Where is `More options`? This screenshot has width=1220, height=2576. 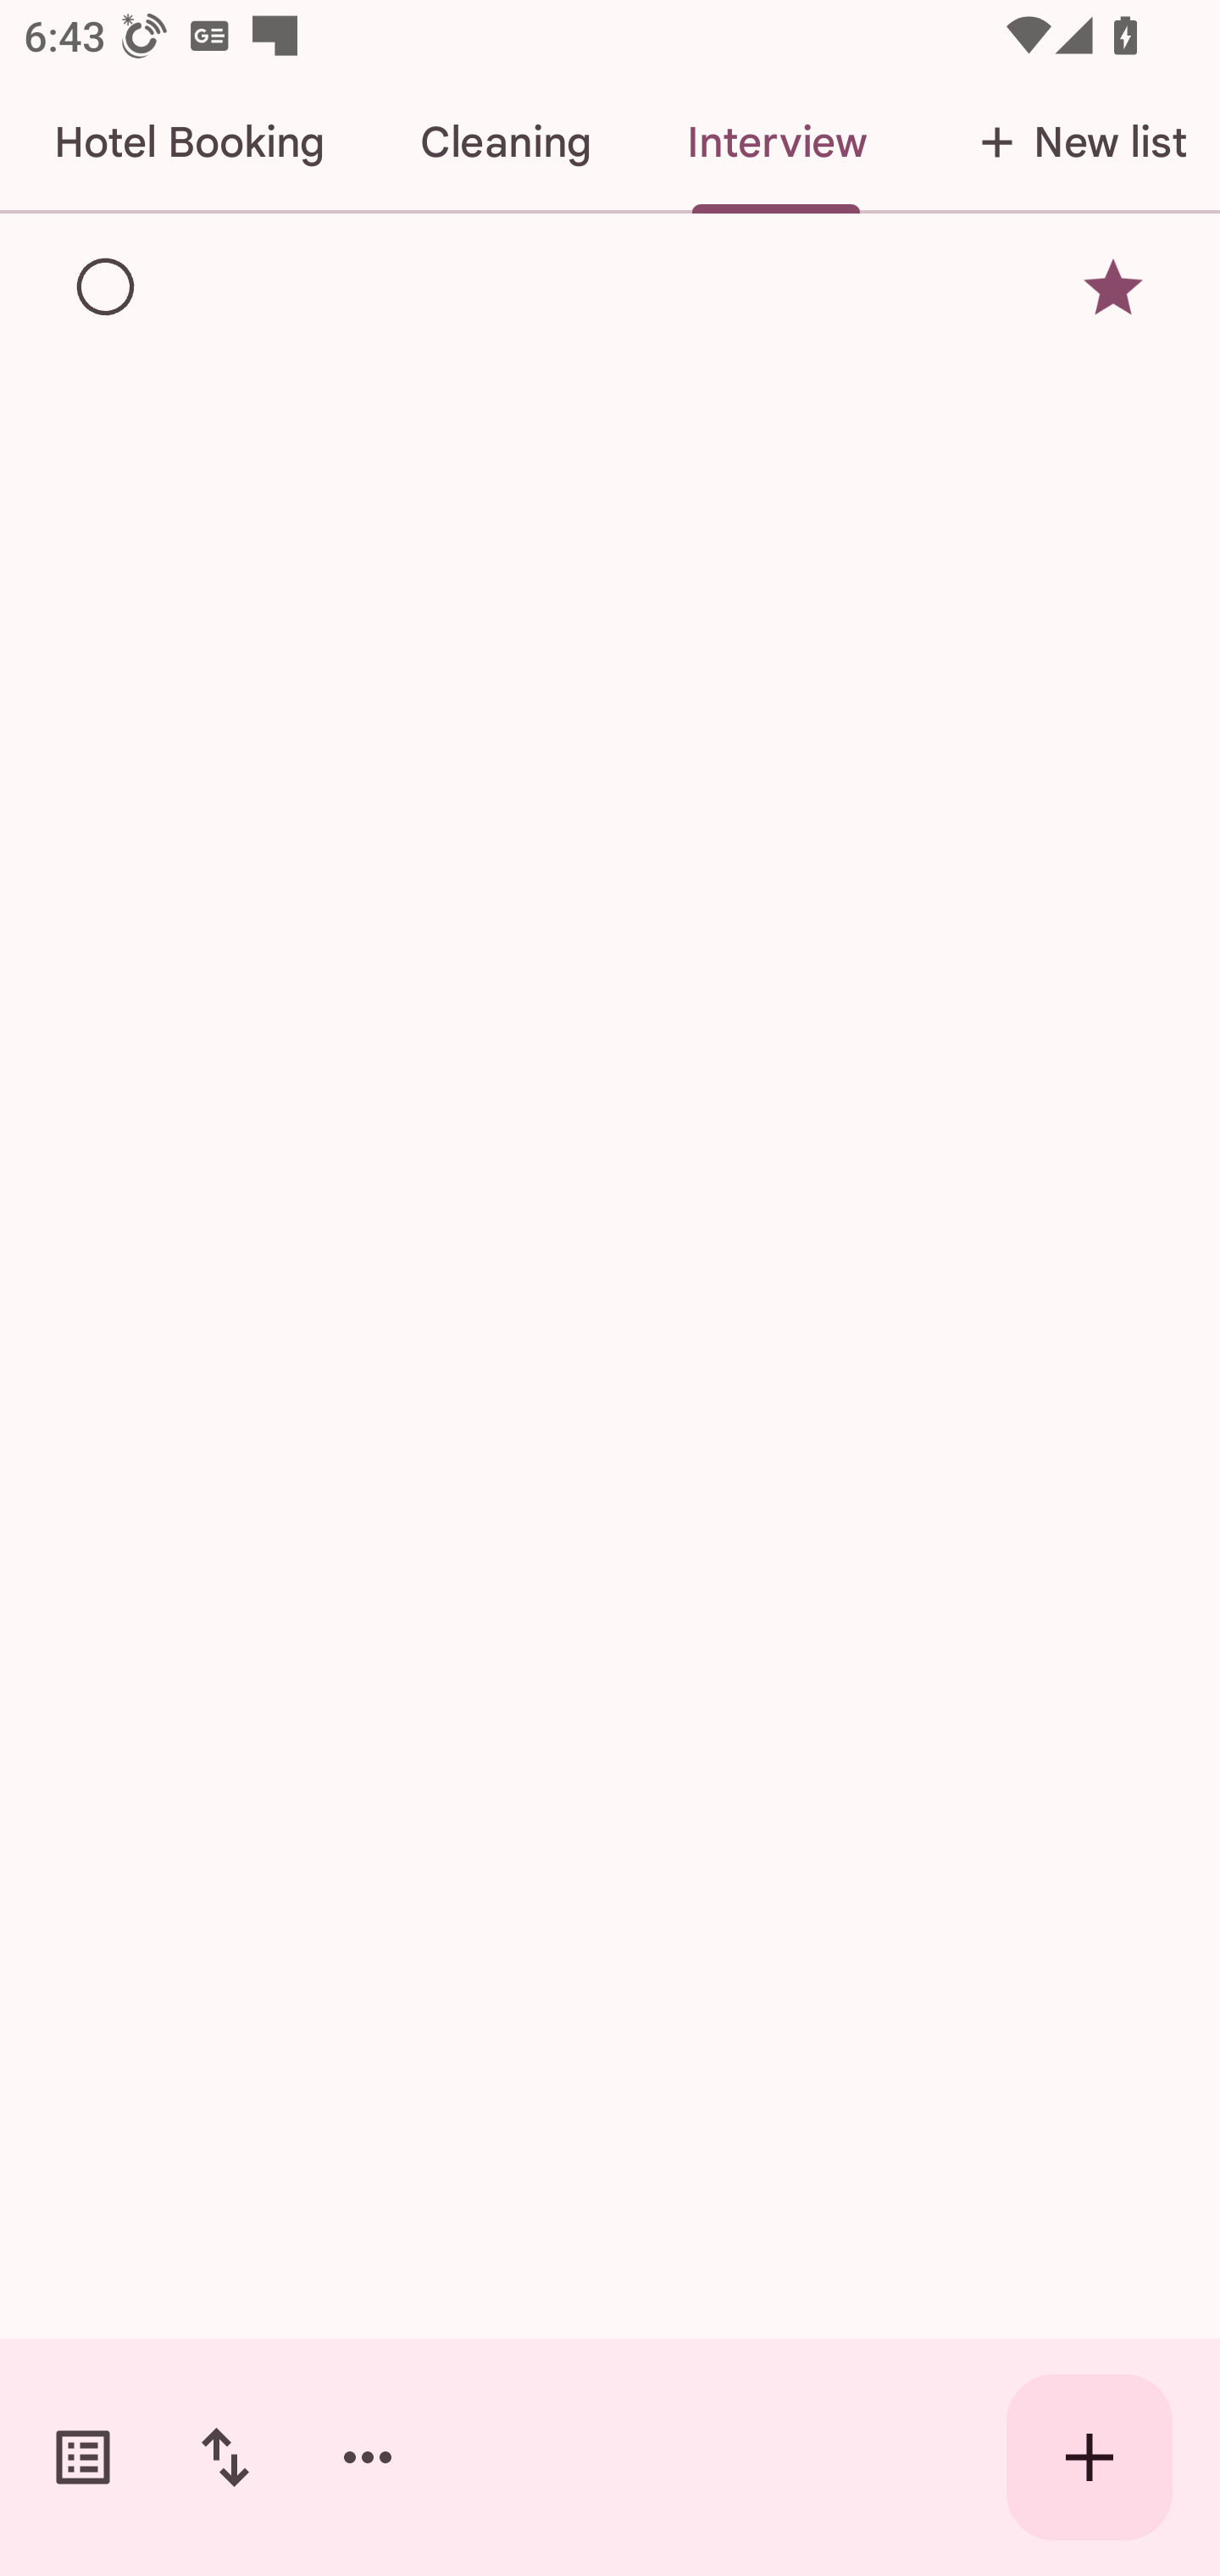 More options is located at coordinates (368, 2457).